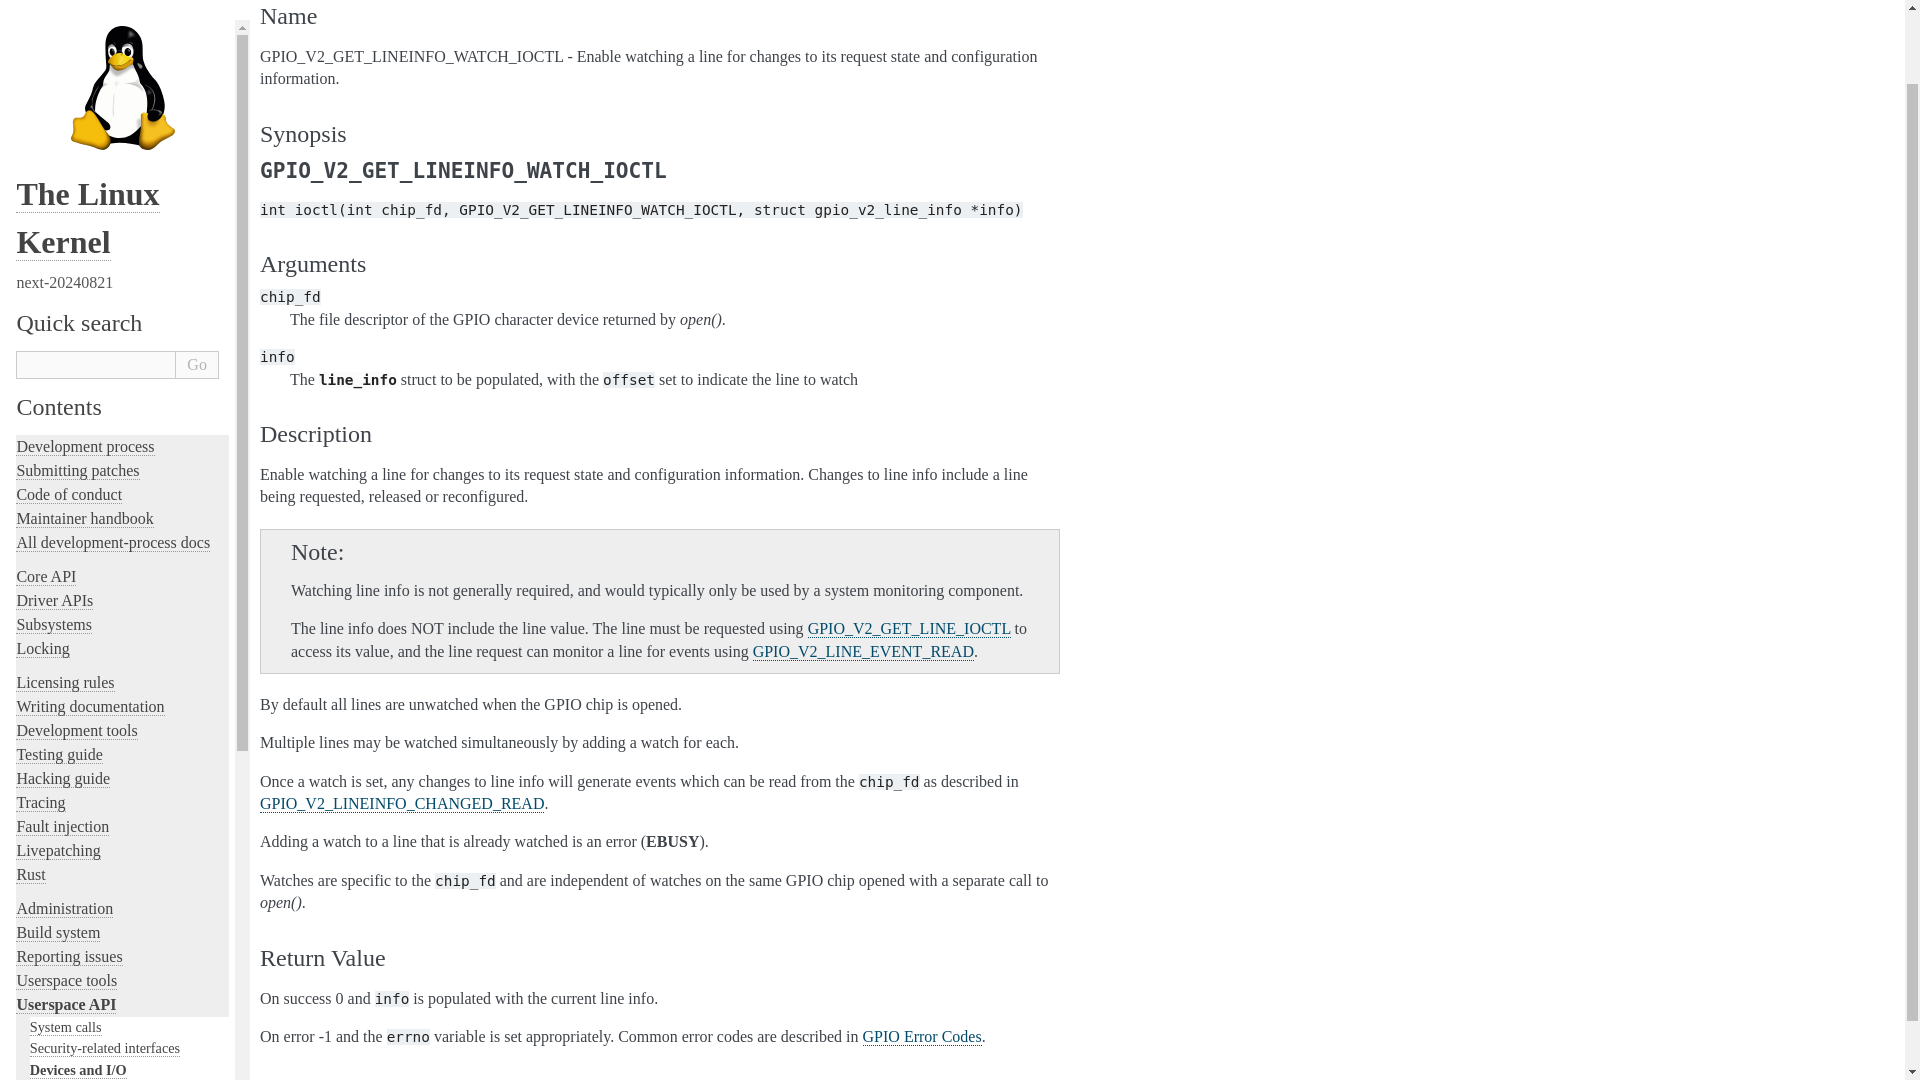  I want to click on Driver APIs, so click(54, 520).